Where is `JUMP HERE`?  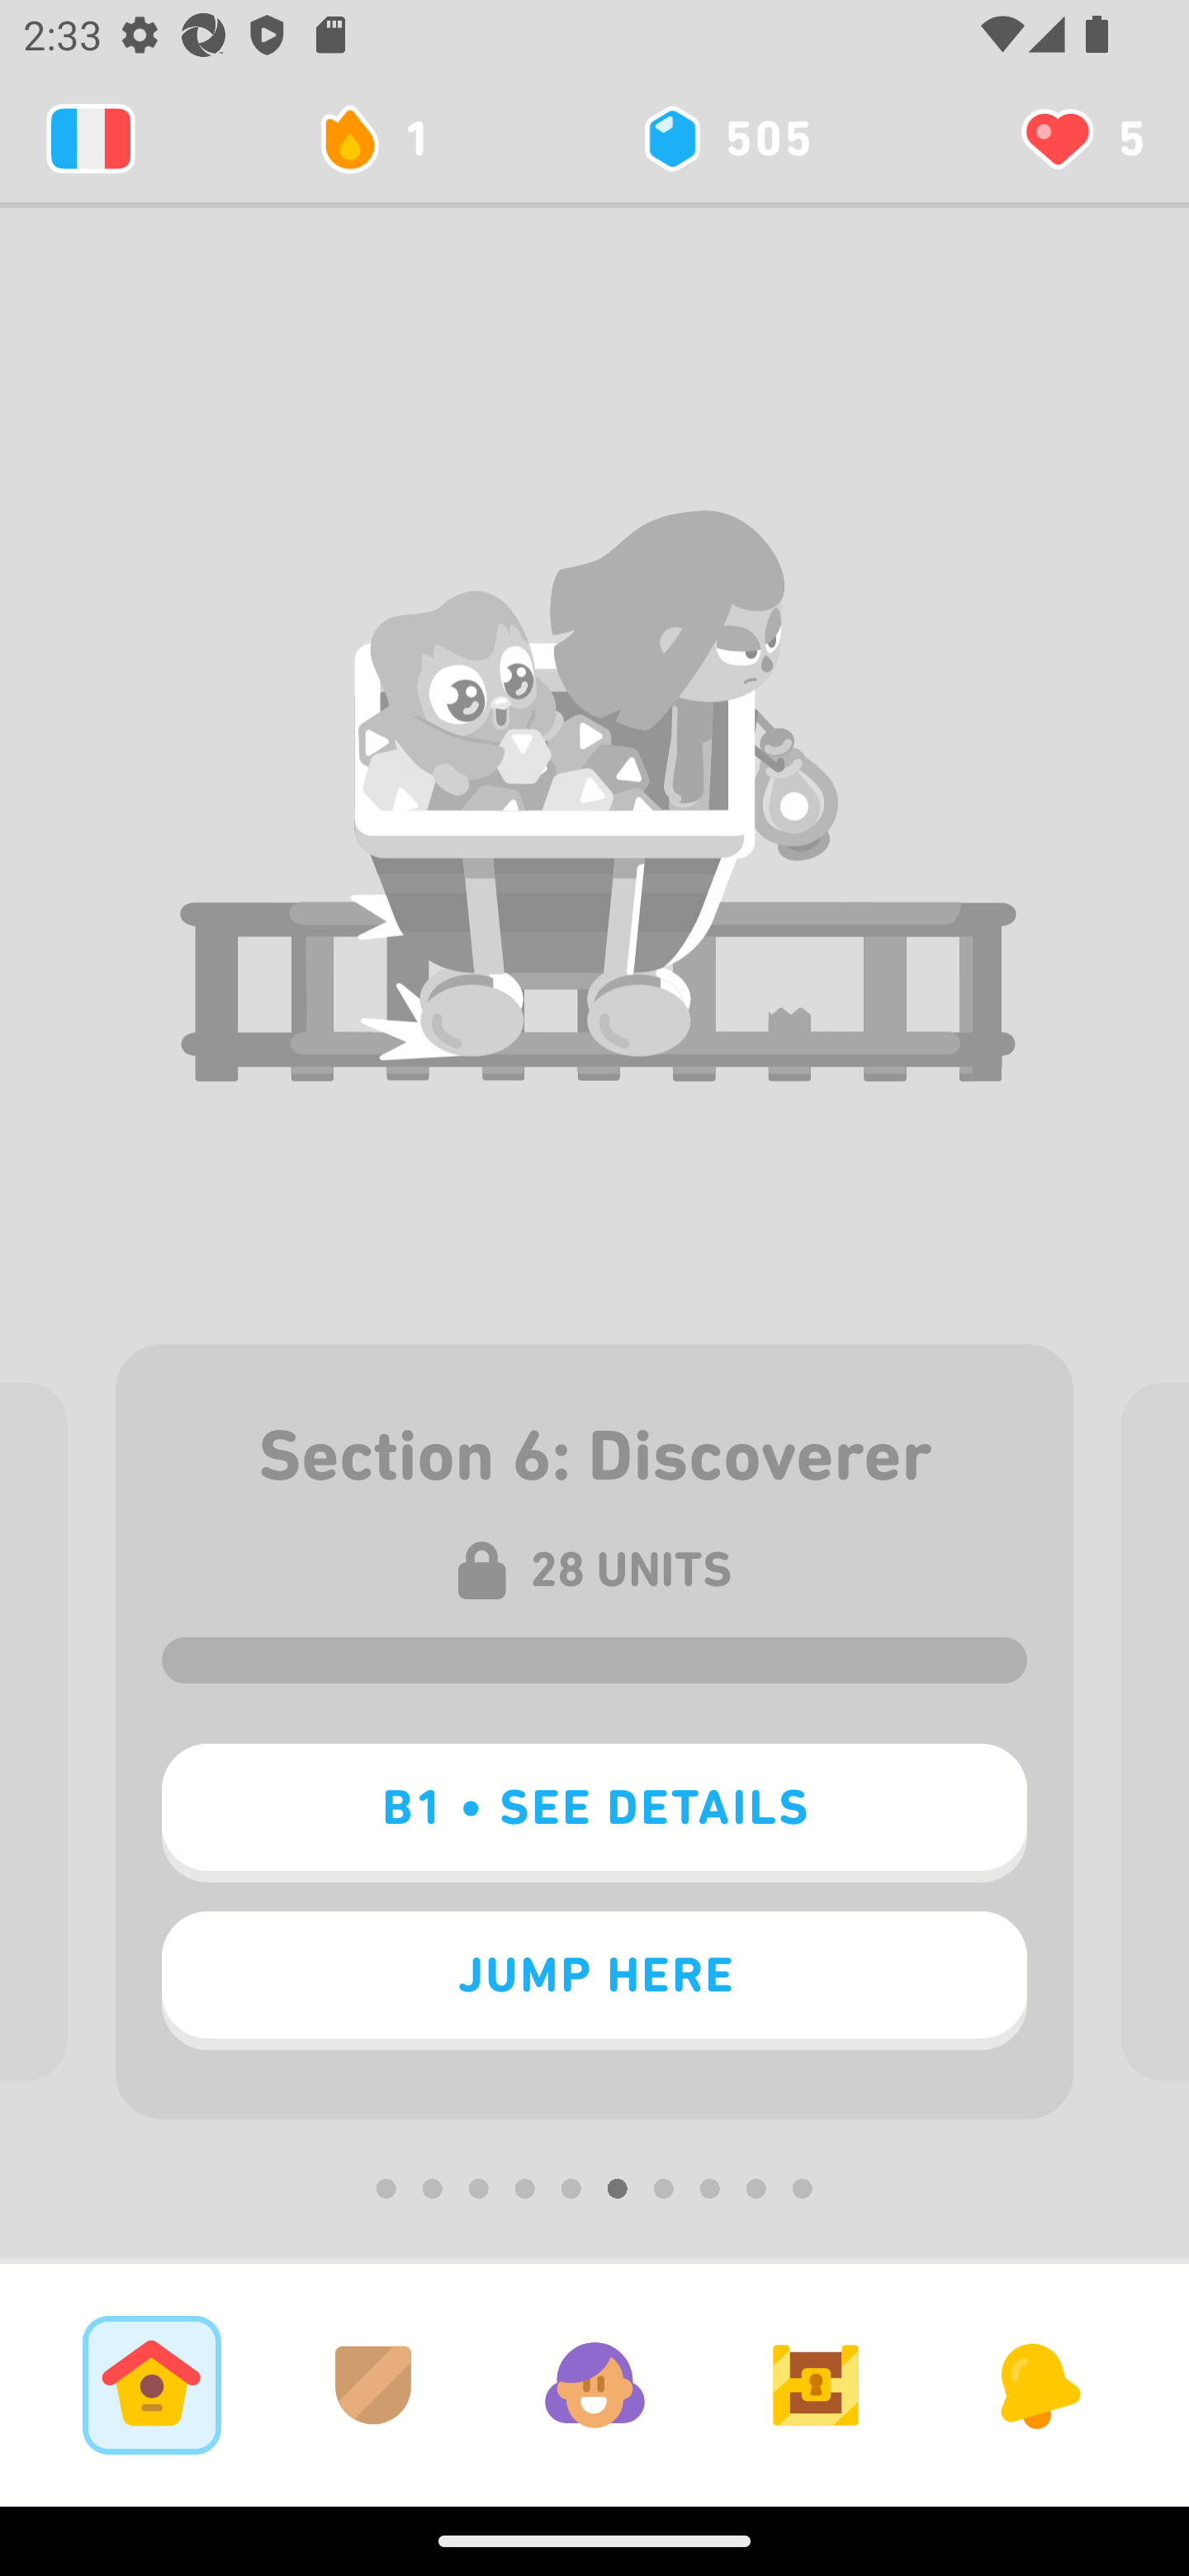 JUMP HERE is located at coordinates (594, 1981).